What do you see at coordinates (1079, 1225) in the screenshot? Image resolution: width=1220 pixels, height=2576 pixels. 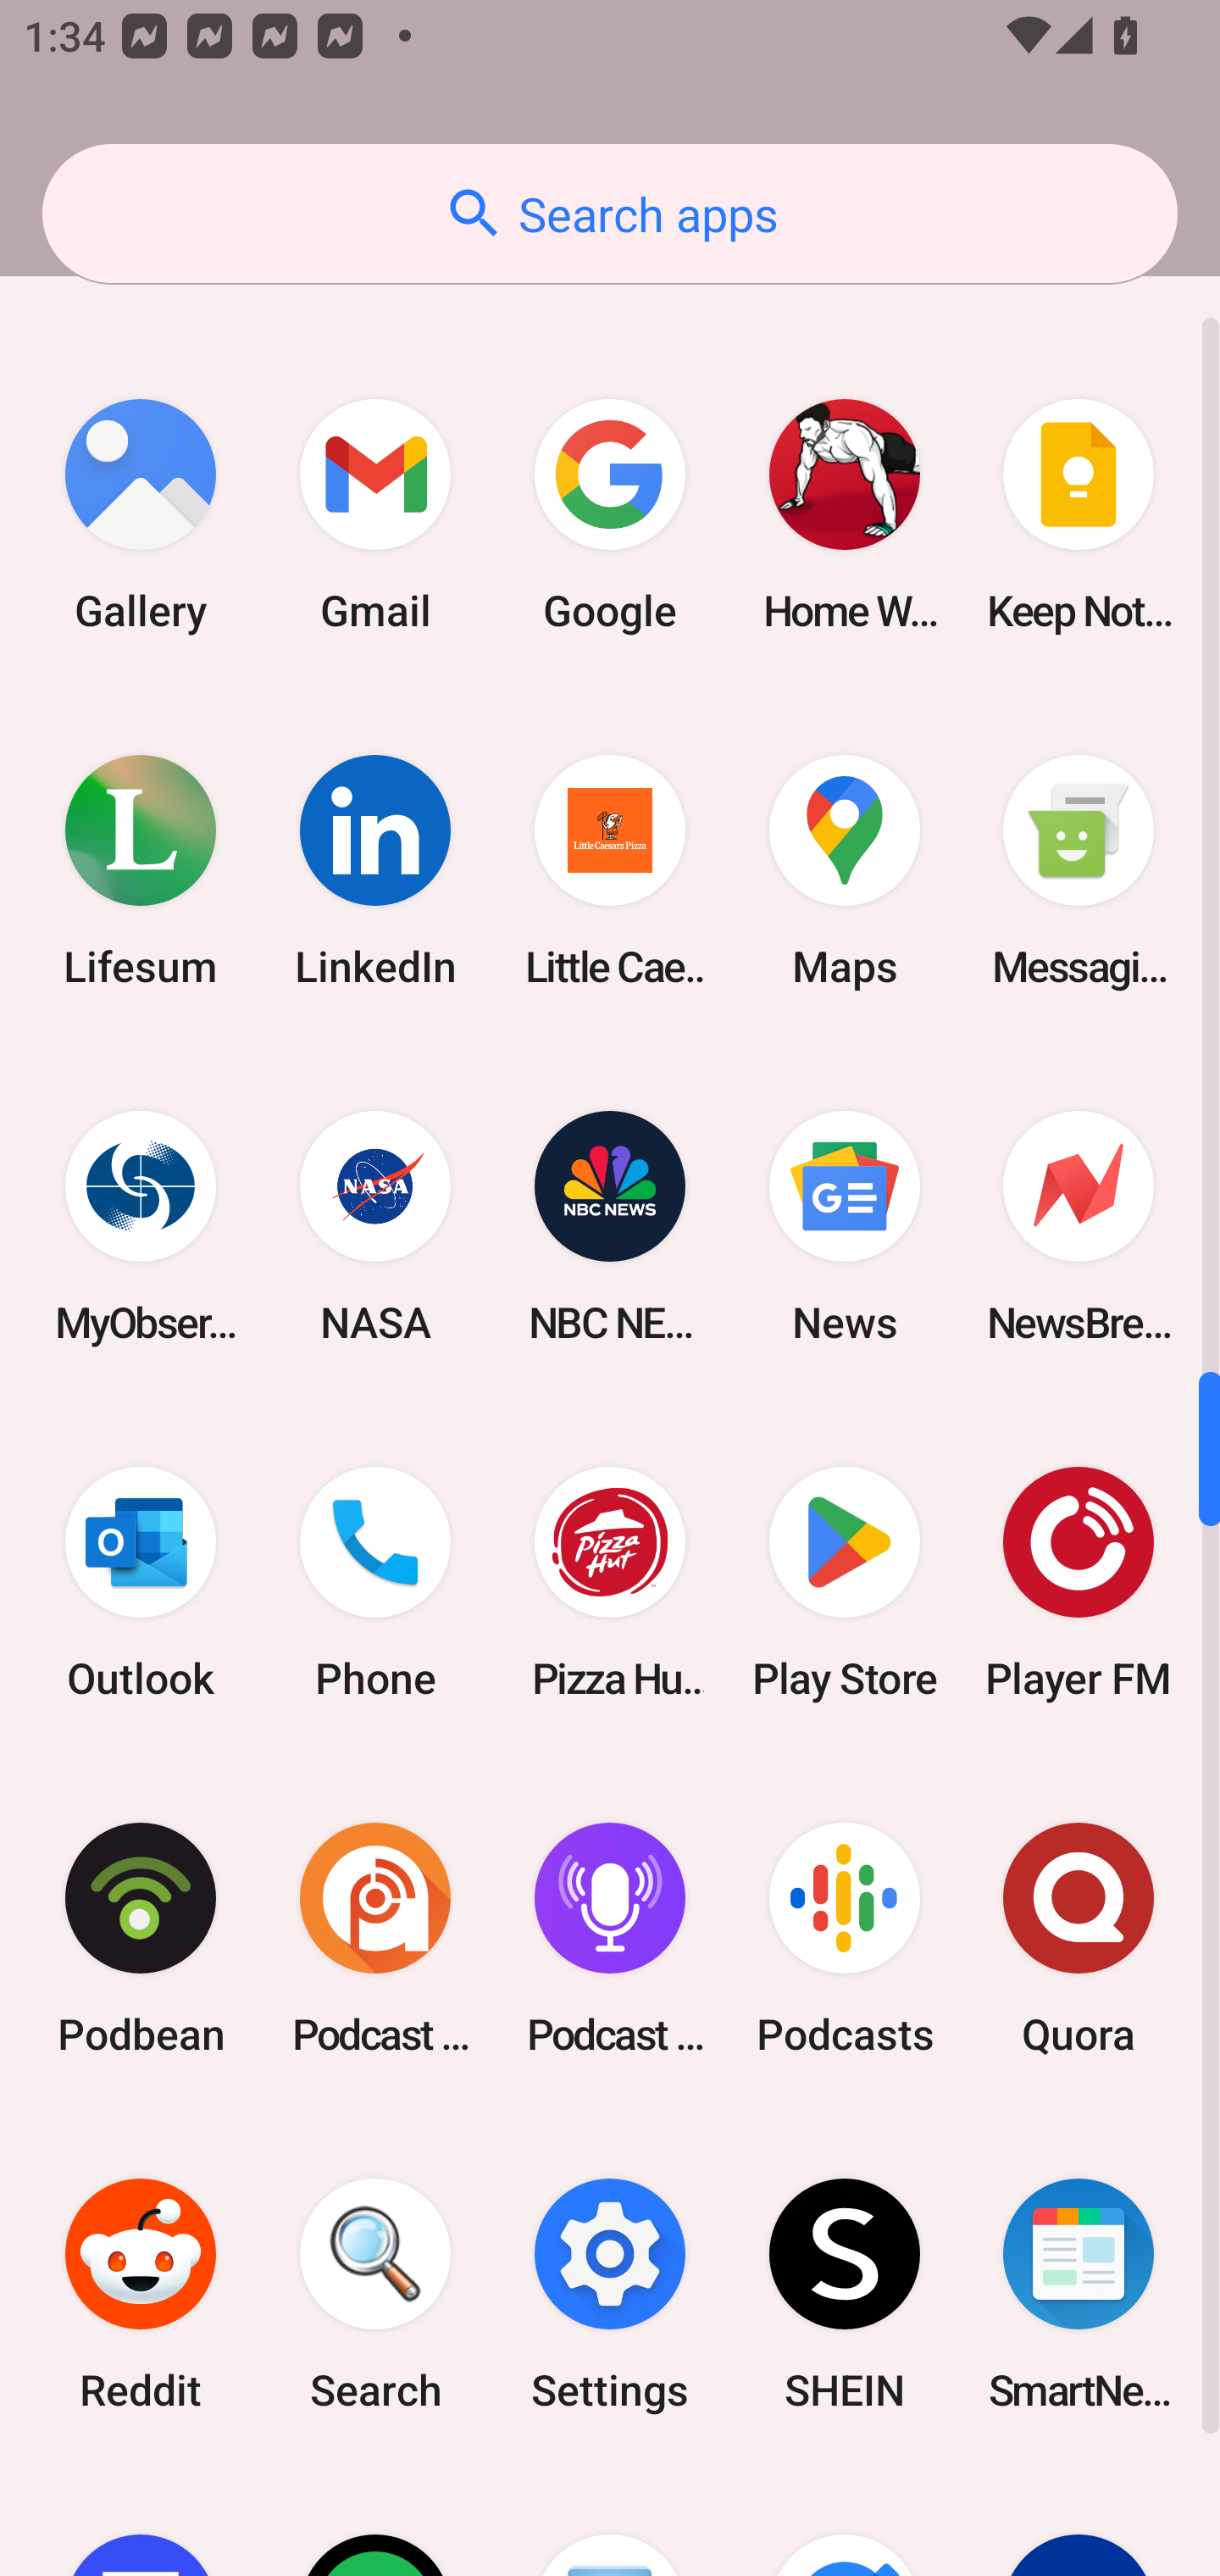 I see `NewsBreak` at bounding box center [1079, 1225].